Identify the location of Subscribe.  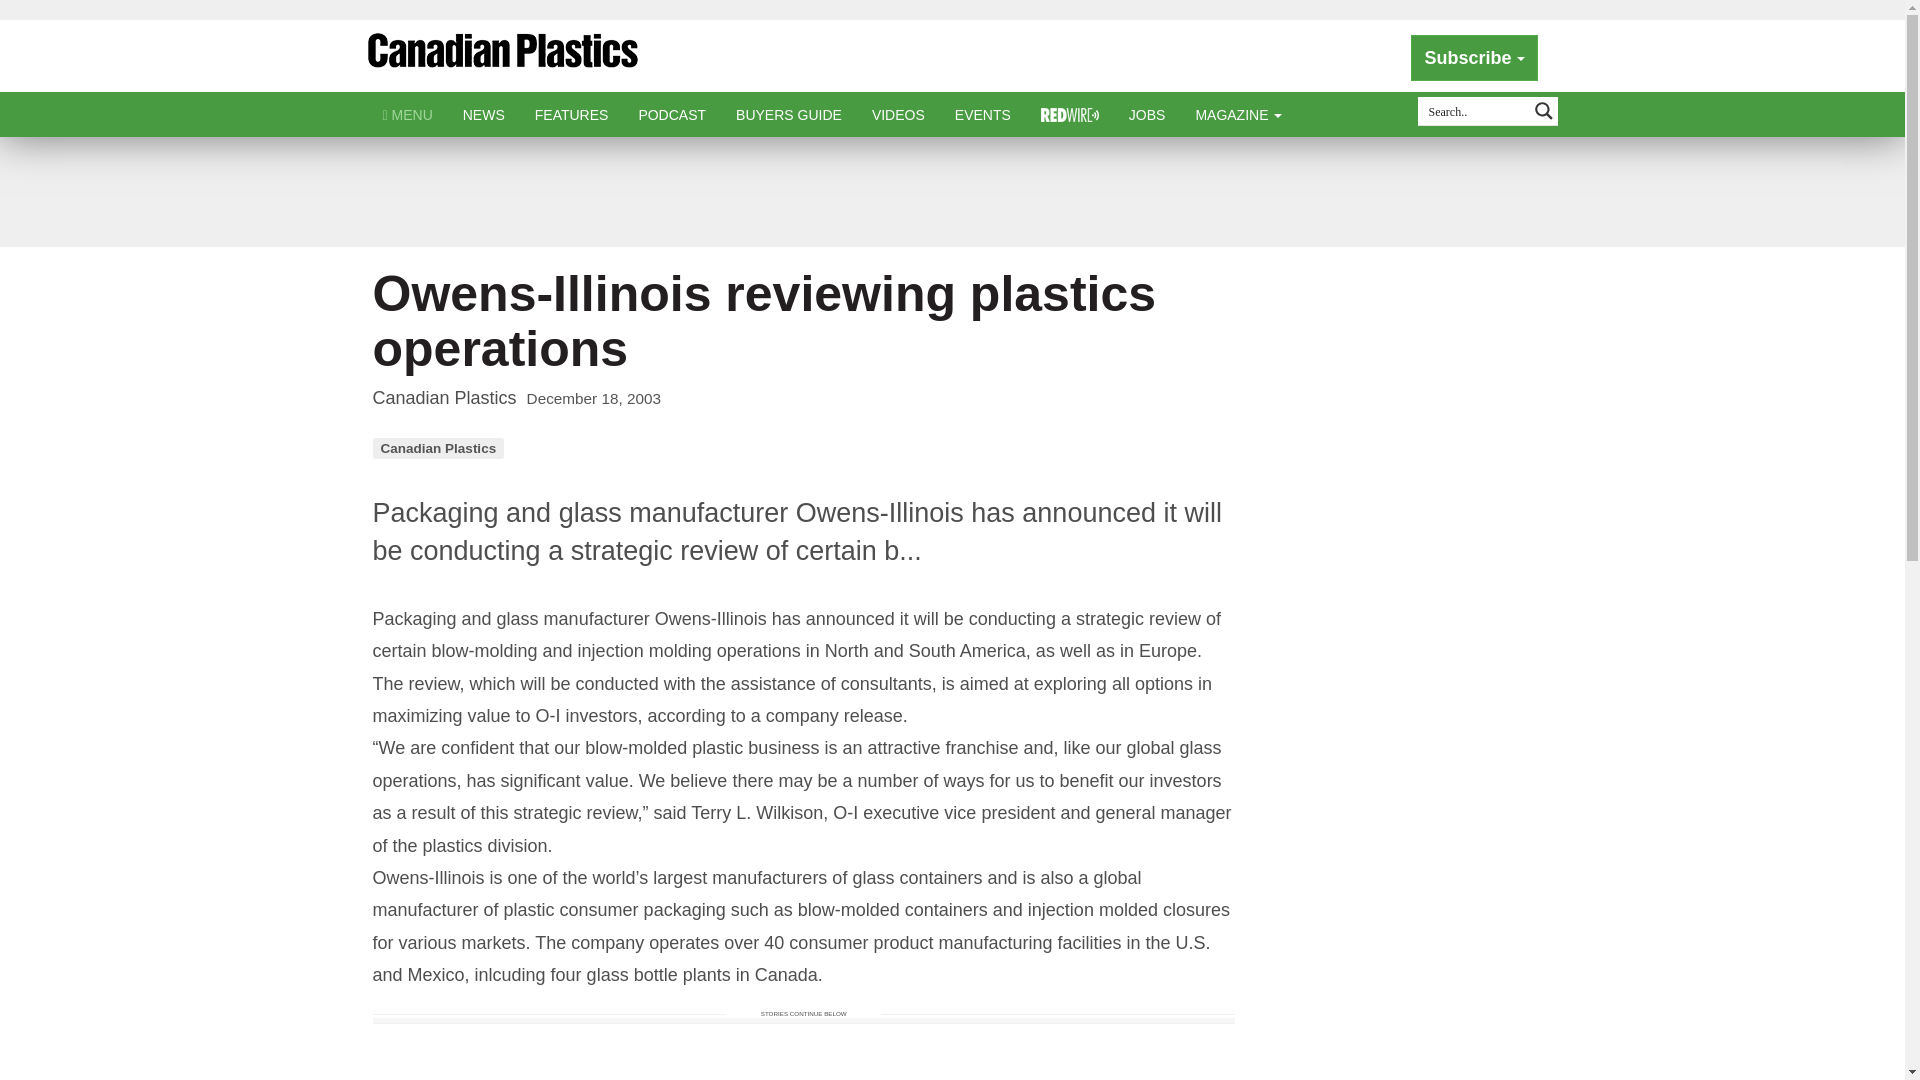
(1474, 58).